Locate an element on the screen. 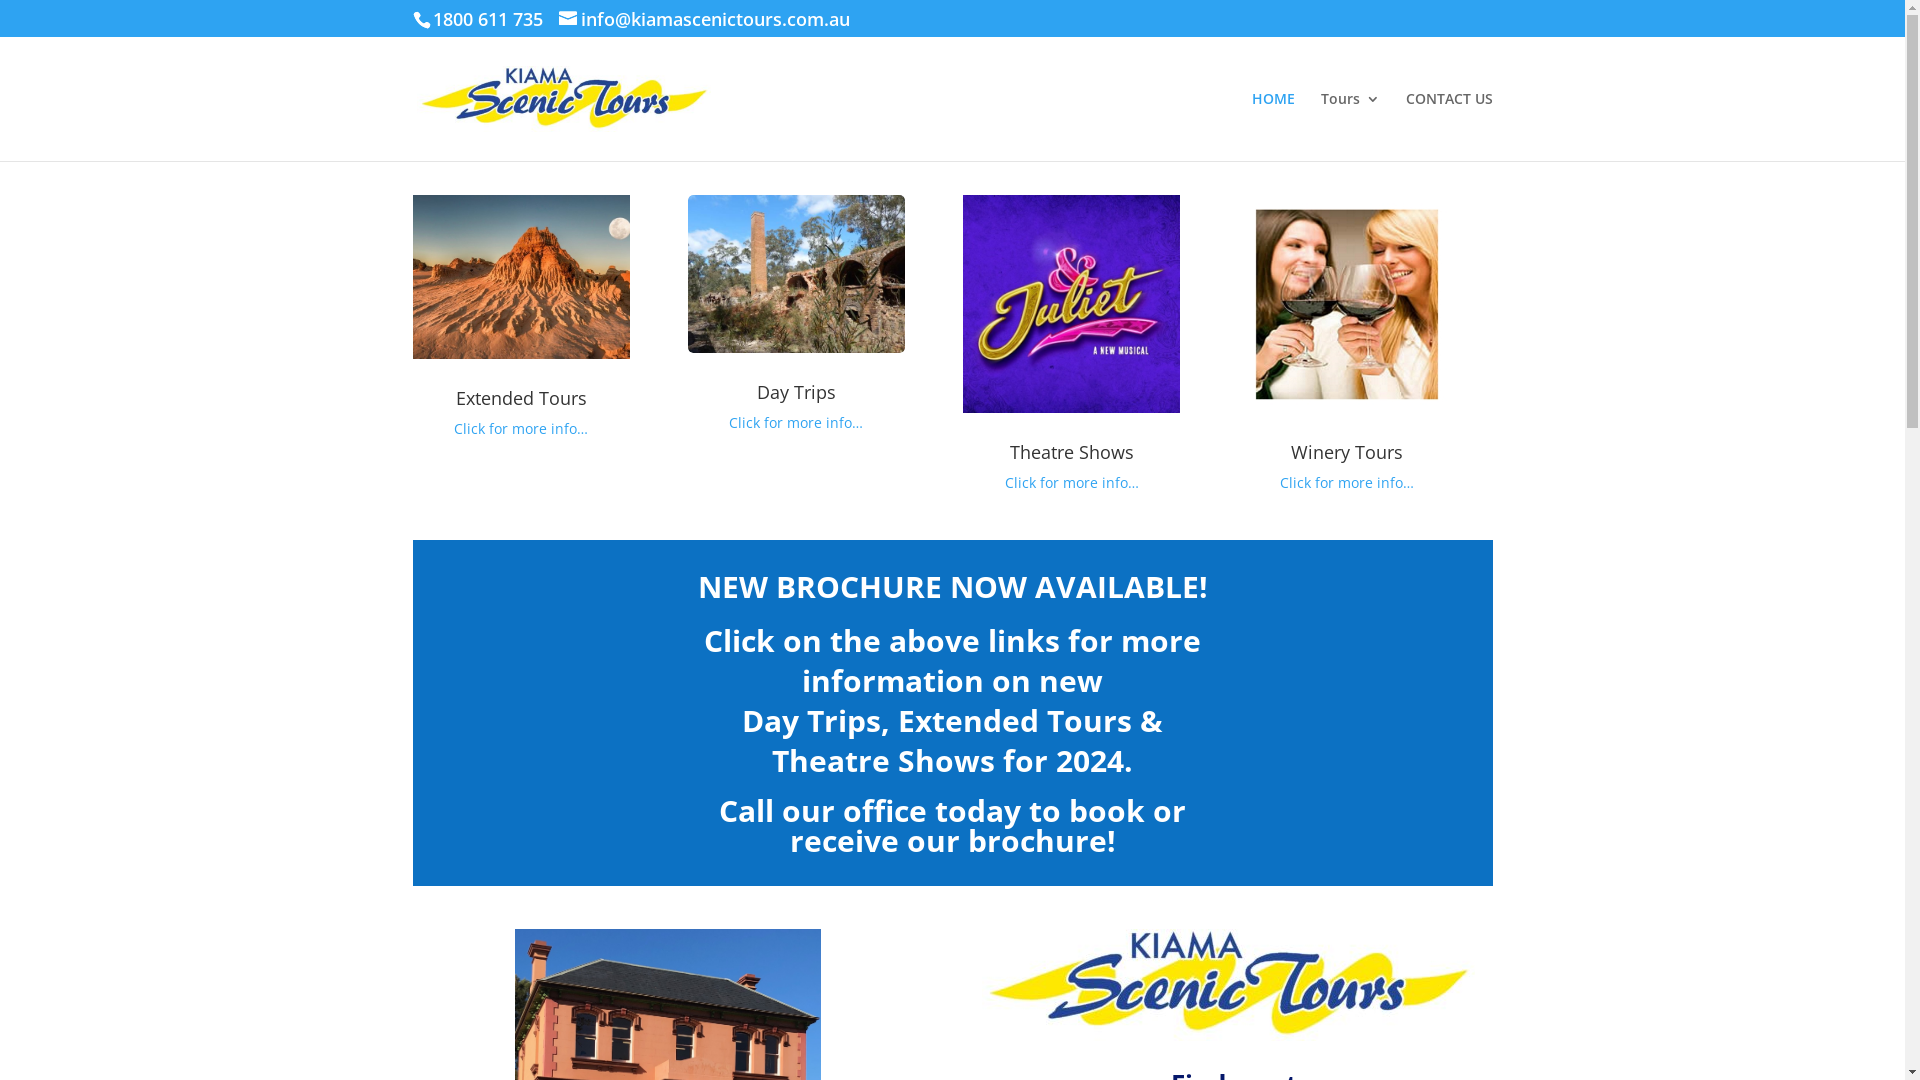 This screenshot has height=1080, width=1920. Extended Tours is located at coordinates (522, 398).